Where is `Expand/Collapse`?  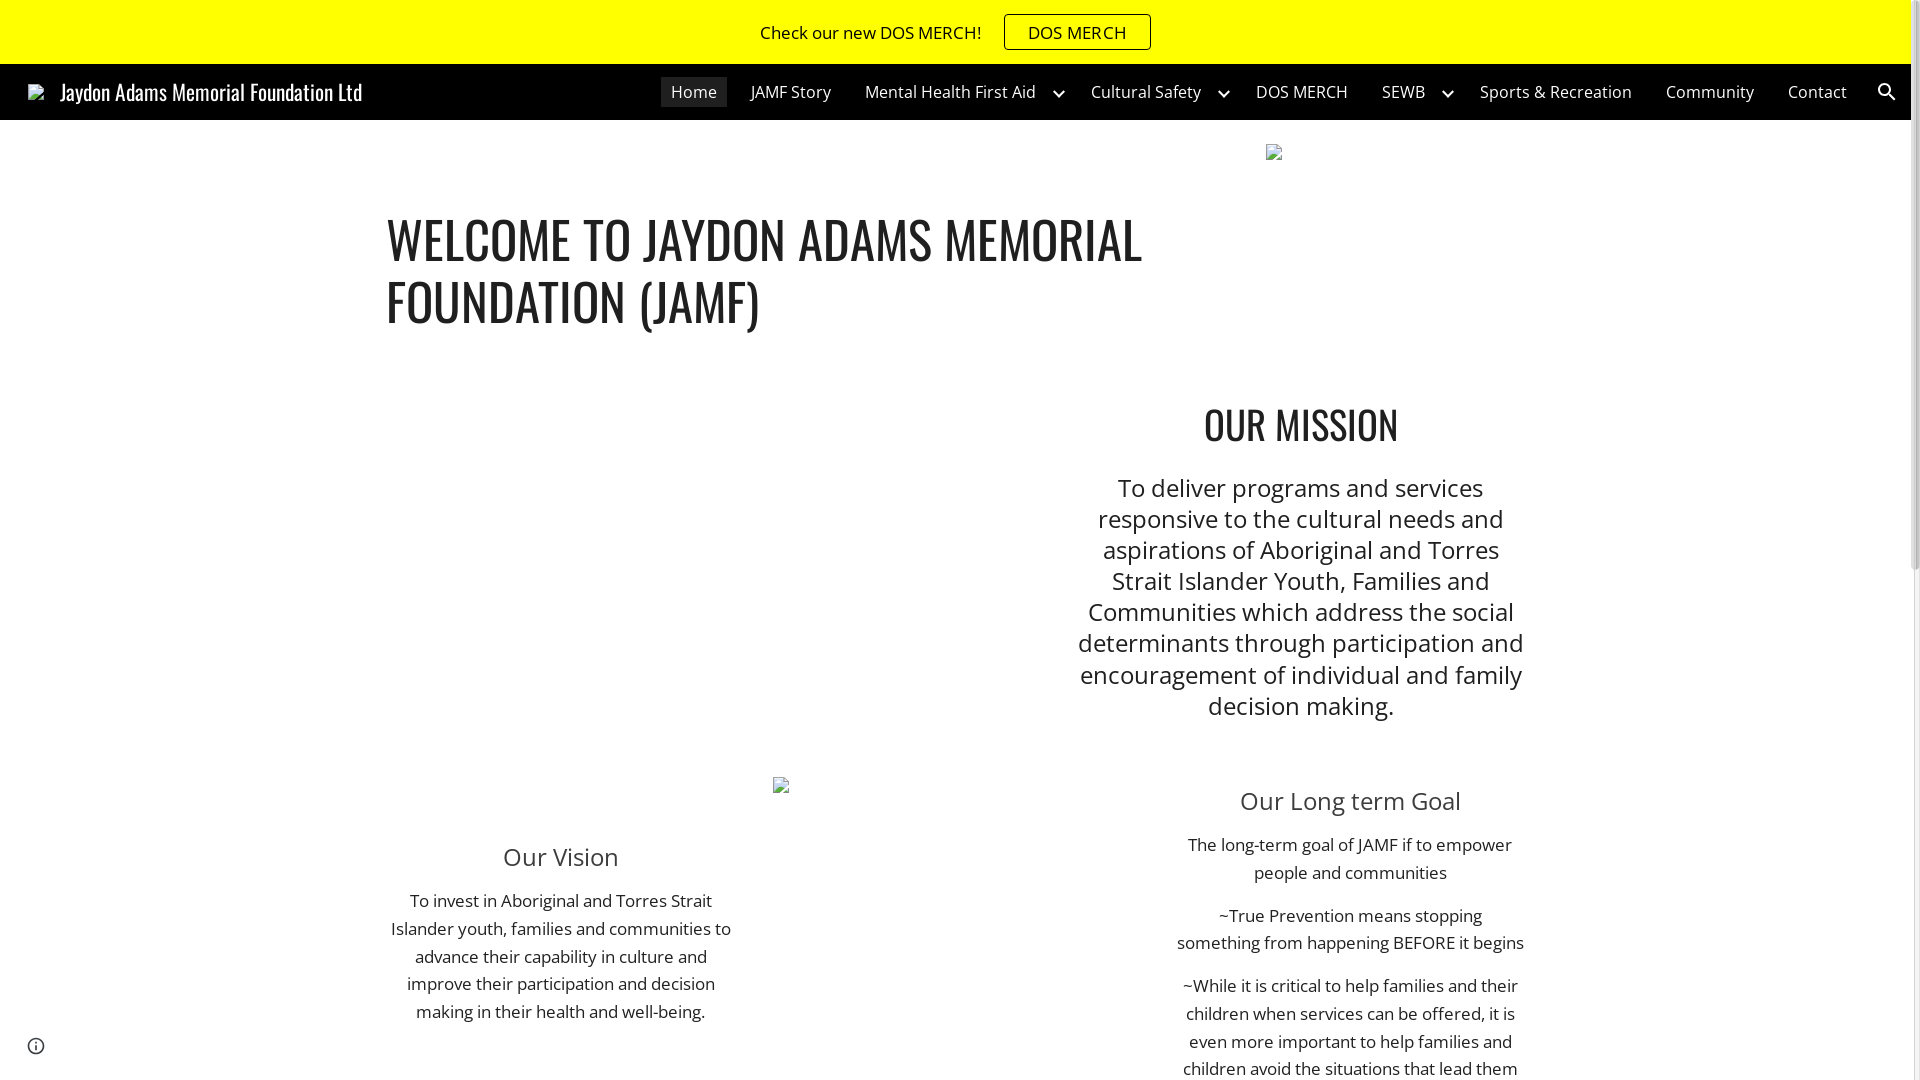 Expand/Collapse is located at coordinates (1223, 92).